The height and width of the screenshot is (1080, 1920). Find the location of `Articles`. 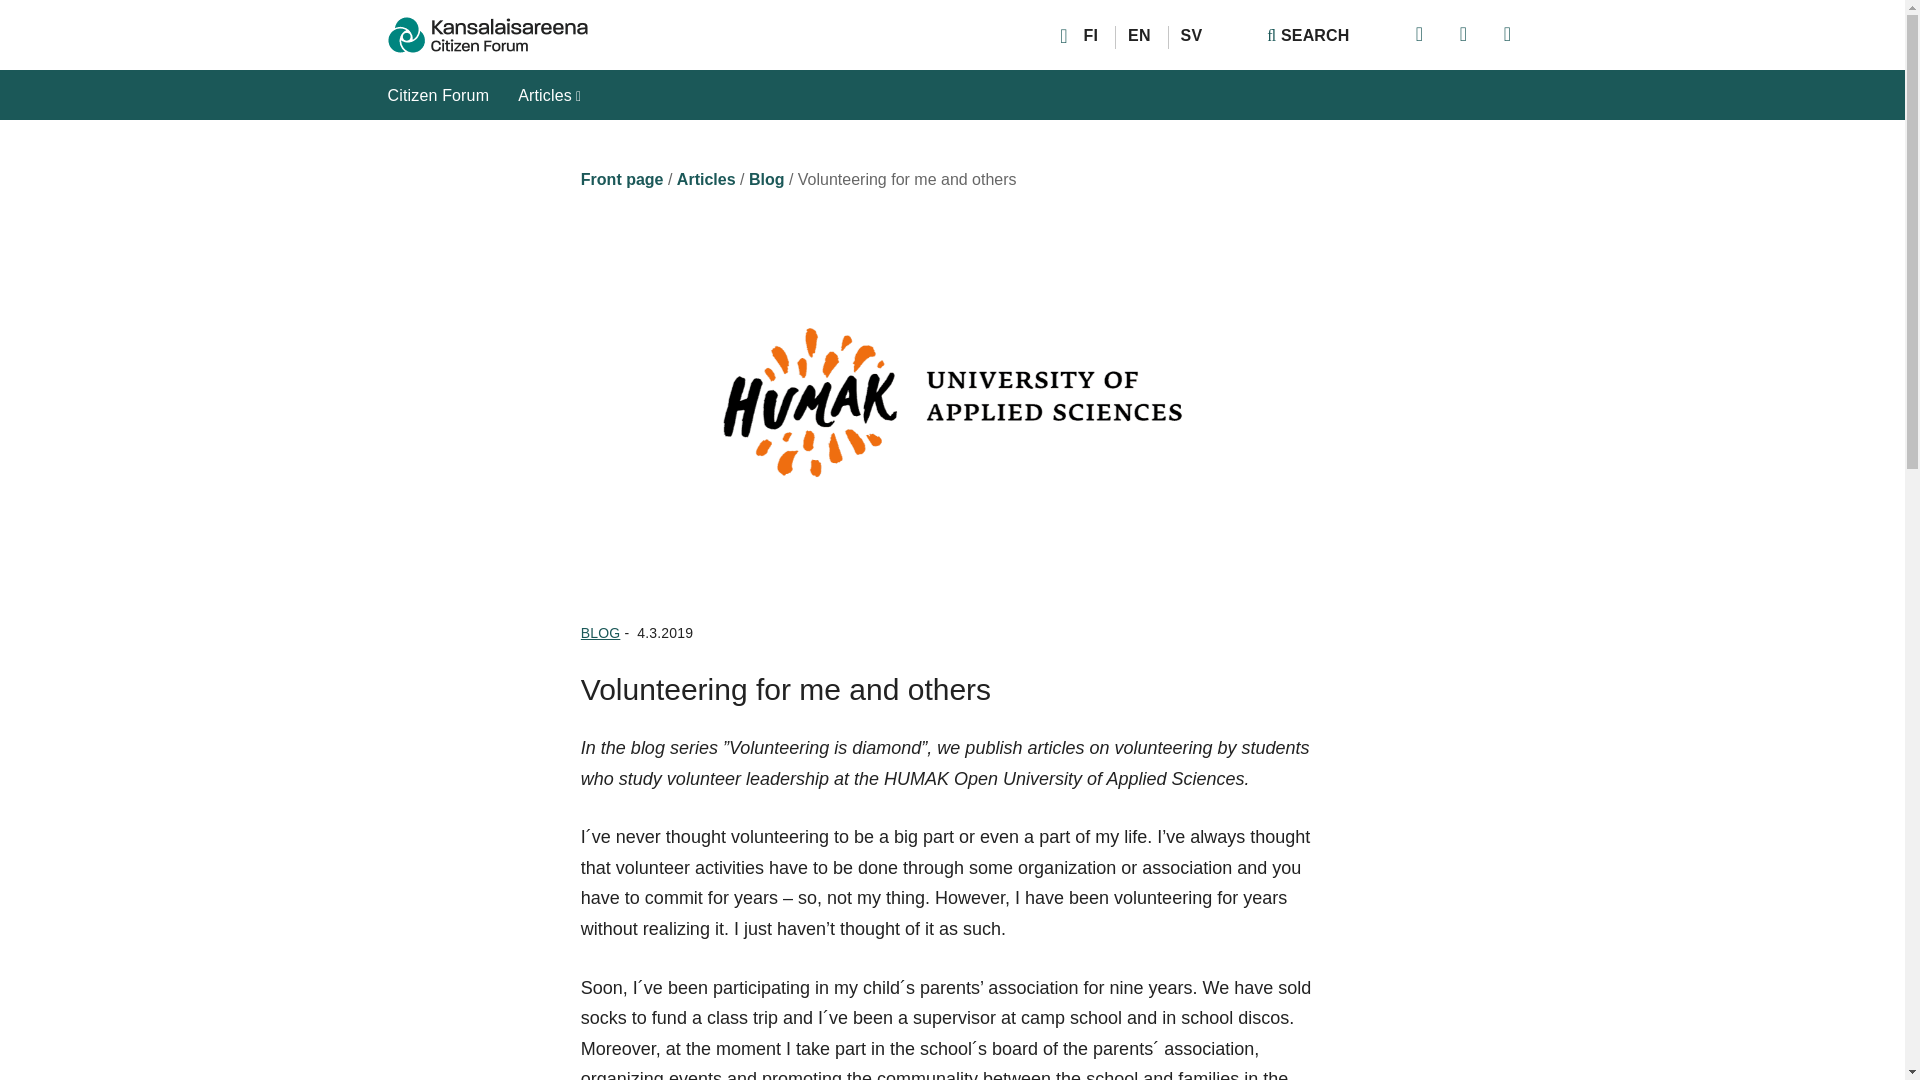

Articles is located at coordinates (706, 178).